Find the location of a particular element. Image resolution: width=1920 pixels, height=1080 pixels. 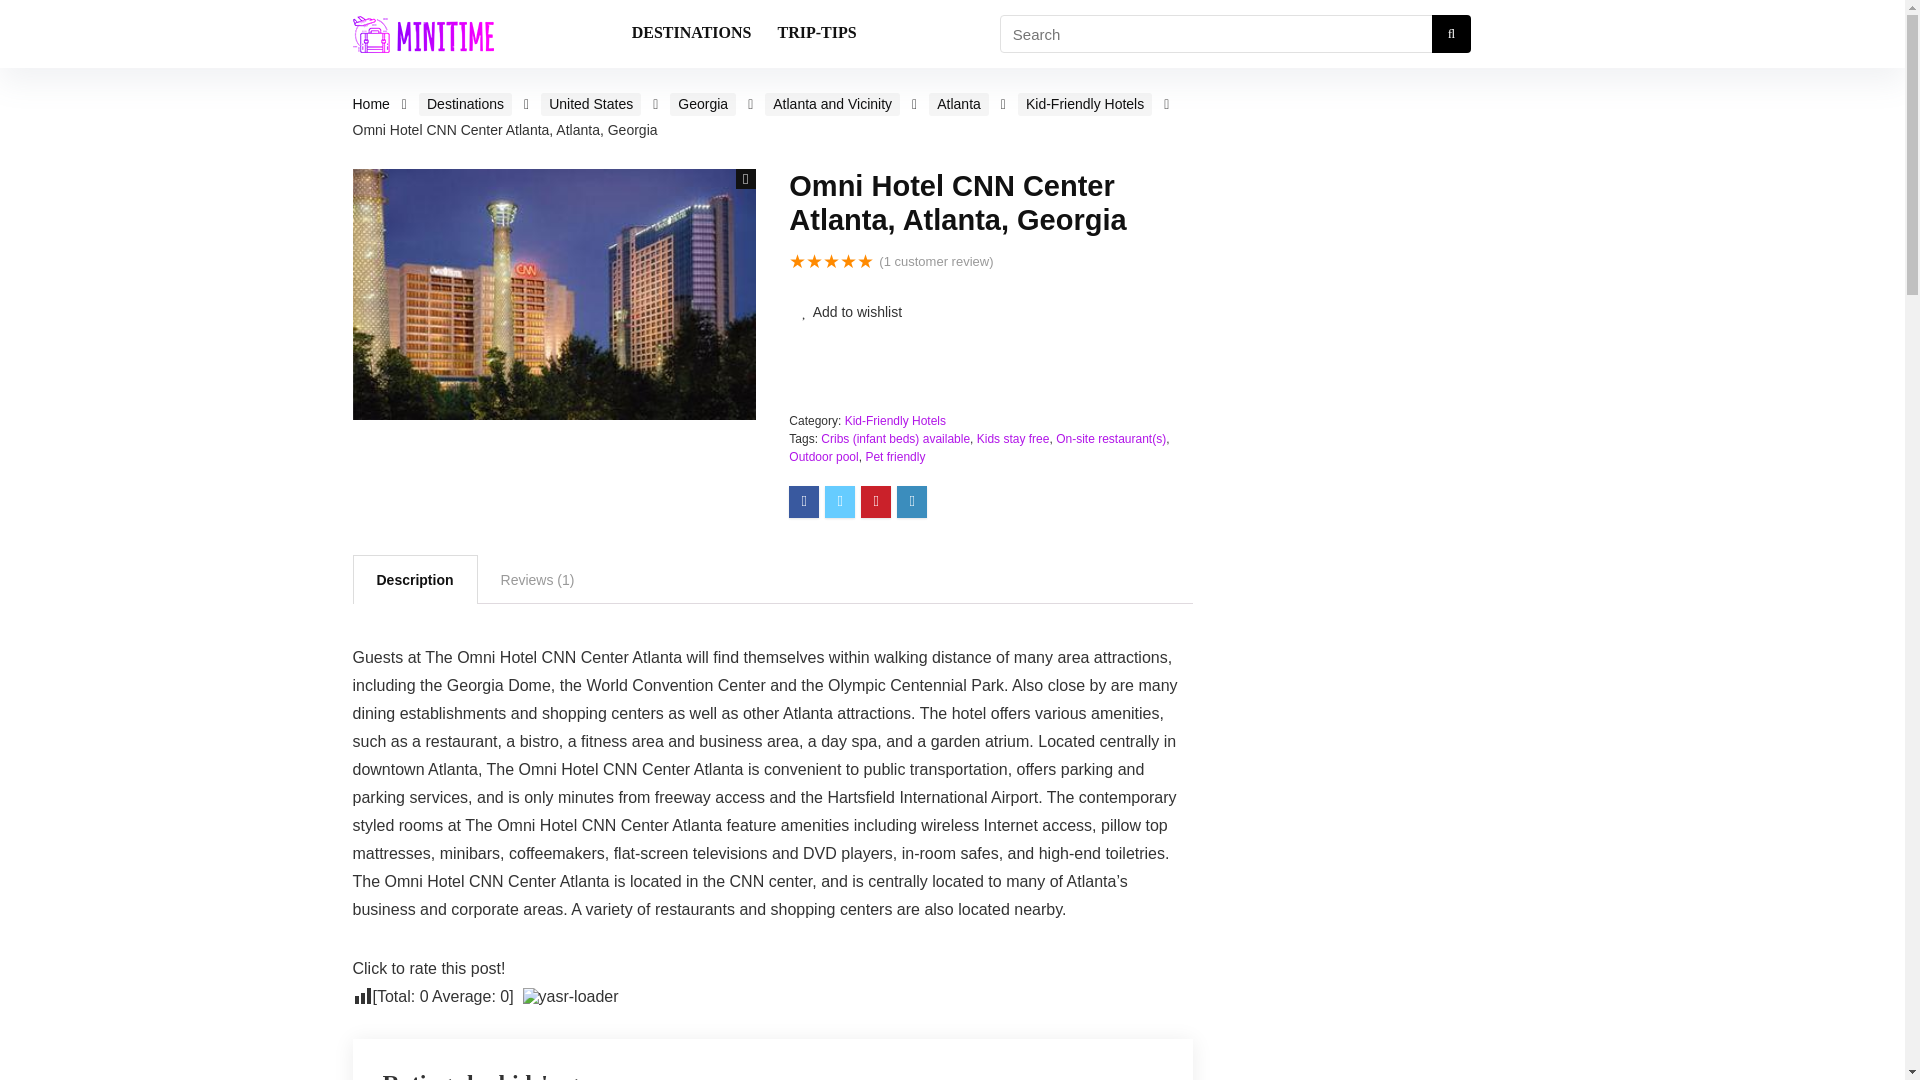

Kid-Friendly Hotels is located at coordinates (895, 420).